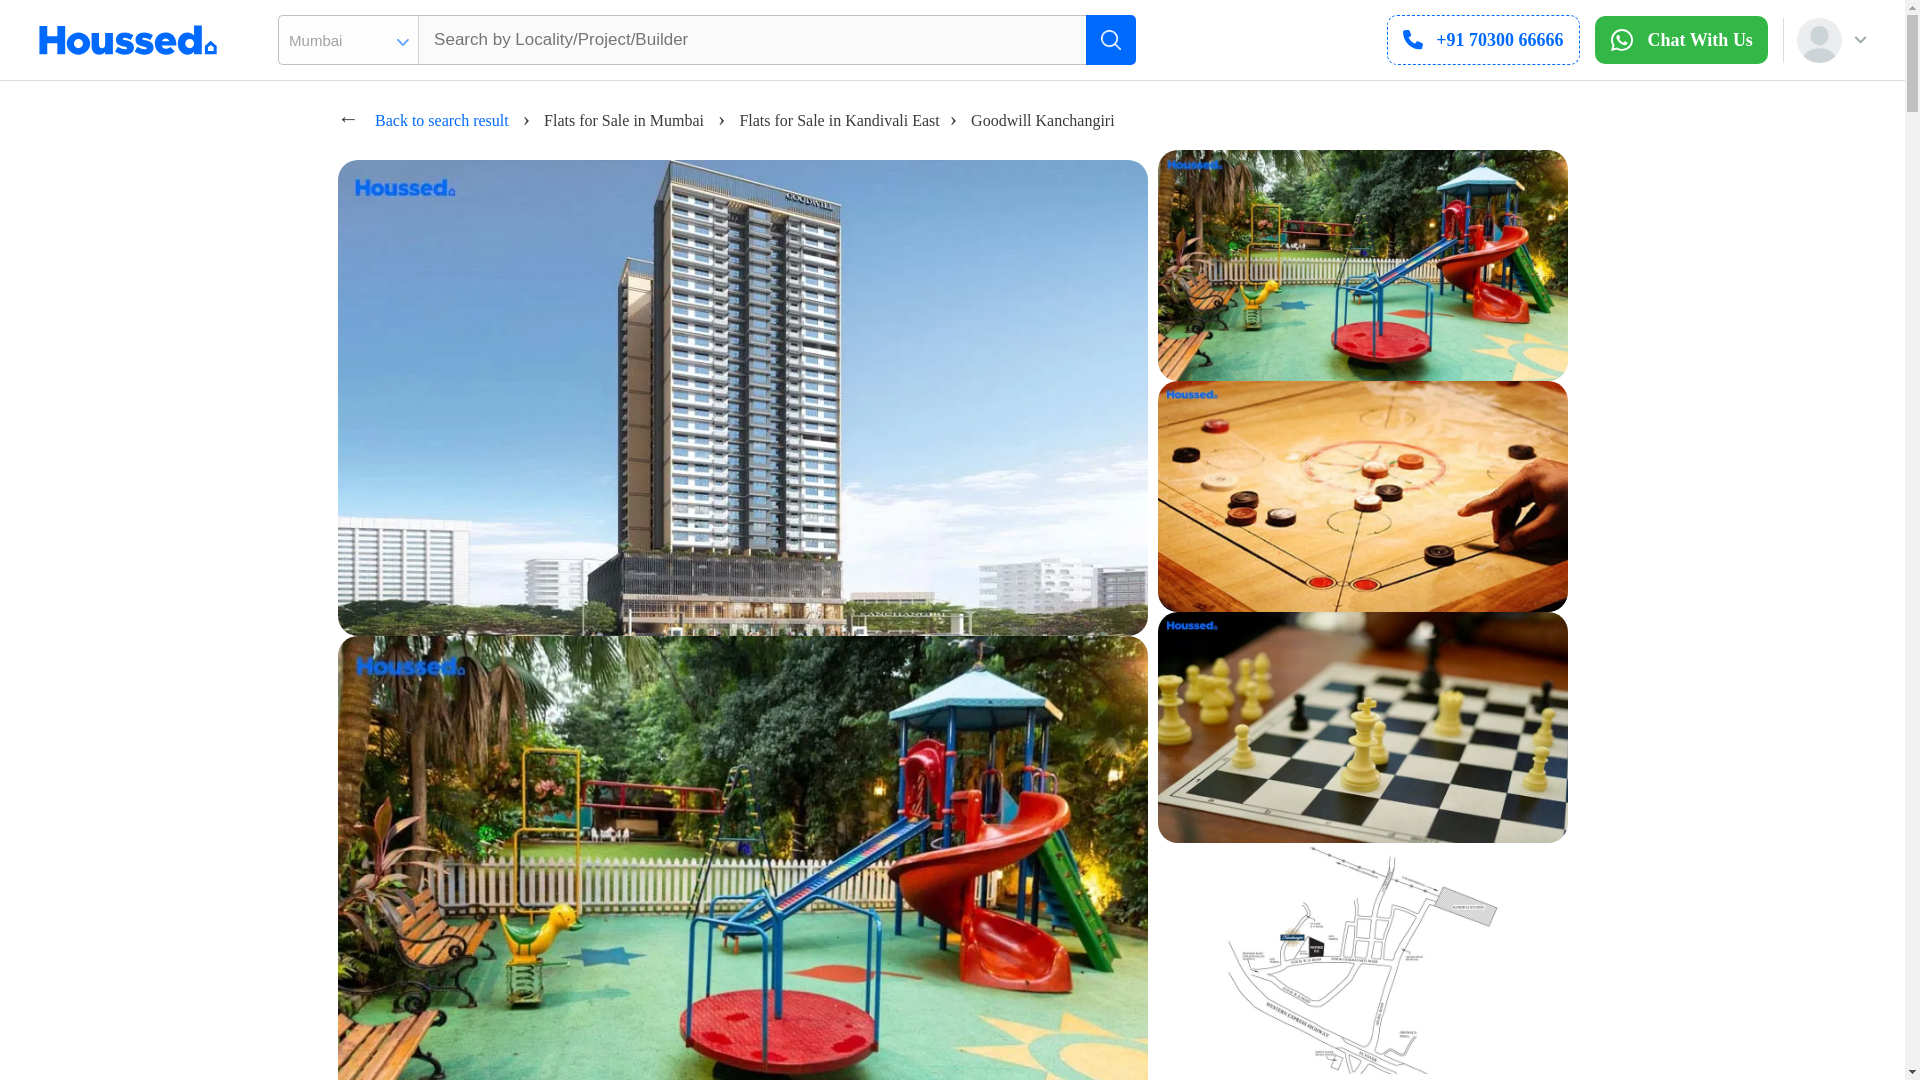 Image resolution: width=1920 pixels, height=1080 pixels. What do you see at coordinates (441, 120) in the screenshot?
I see `Back to search result` at bounding box center [441, 120].